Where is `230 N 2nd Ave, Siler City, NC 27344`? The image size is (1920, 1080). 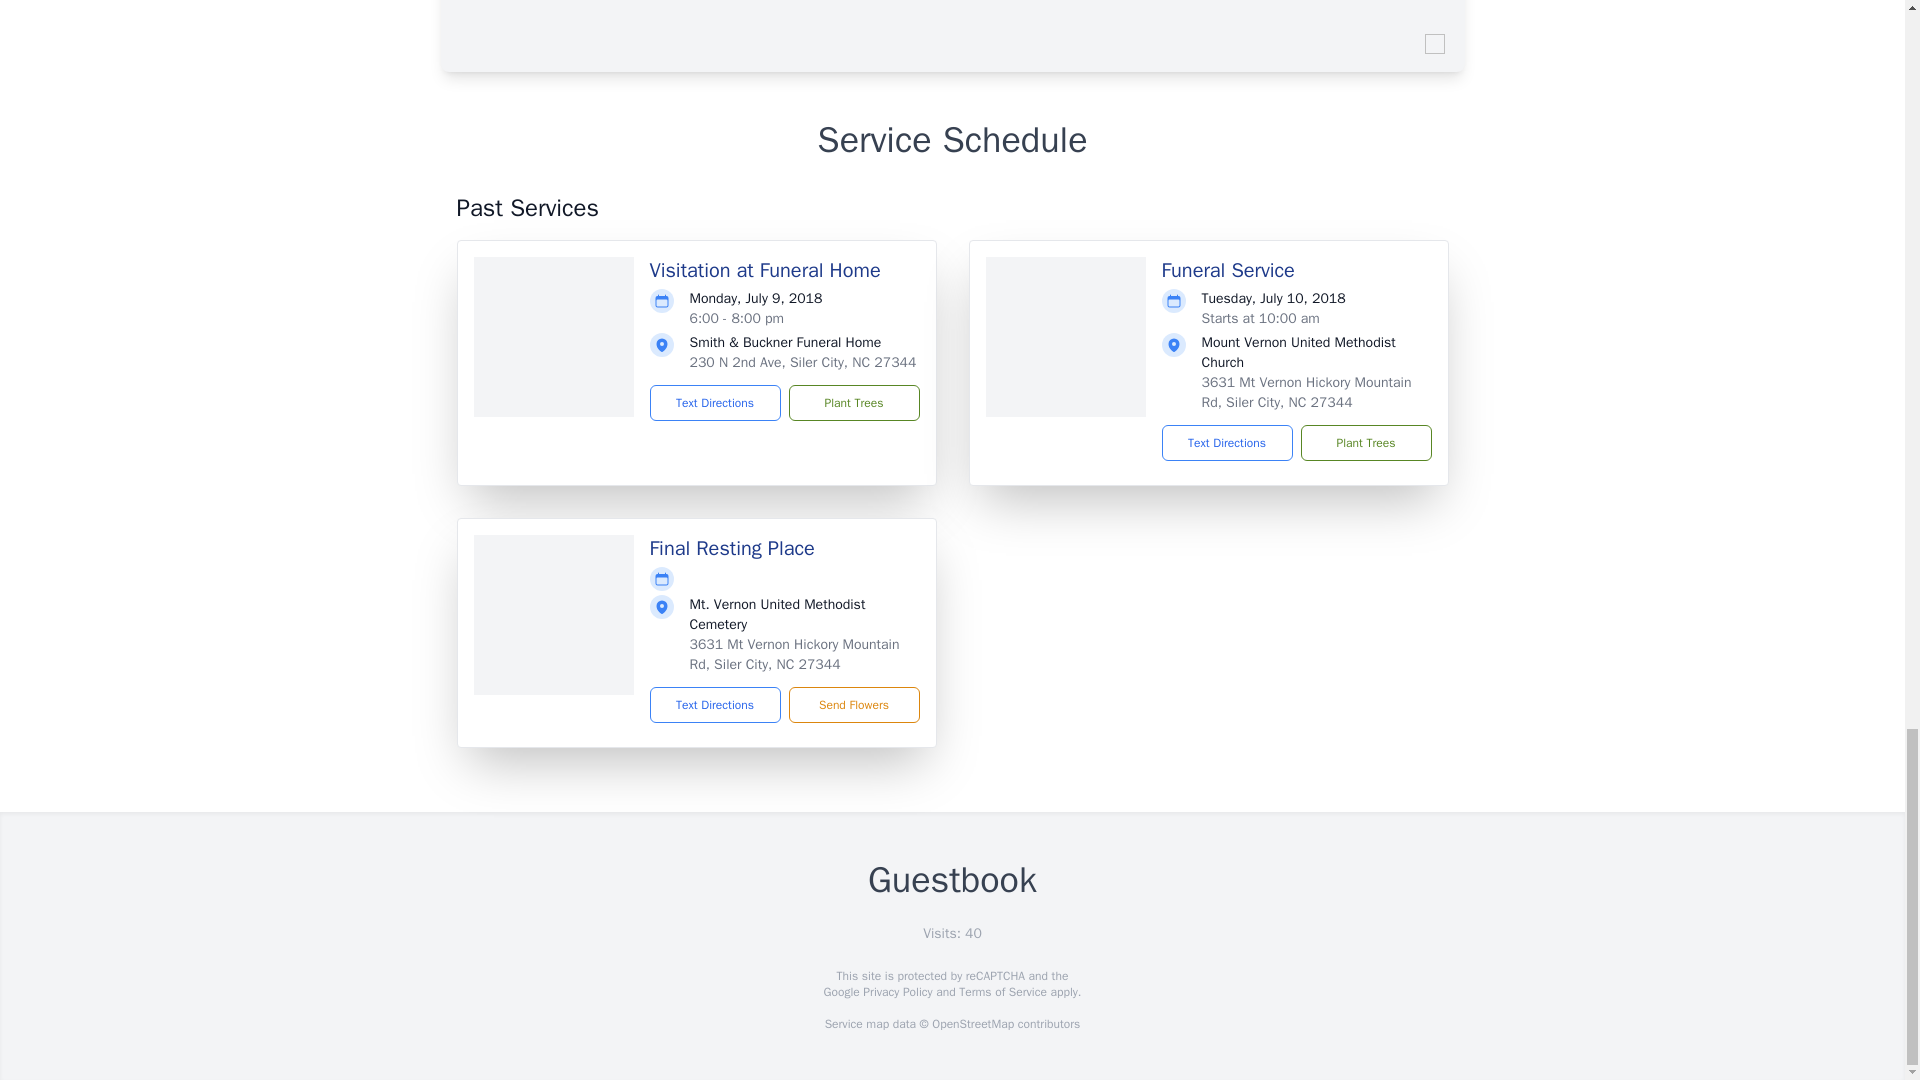
230 N 2nd Ave, Siler City, NC 27344 is located at coordinates (803, 362).